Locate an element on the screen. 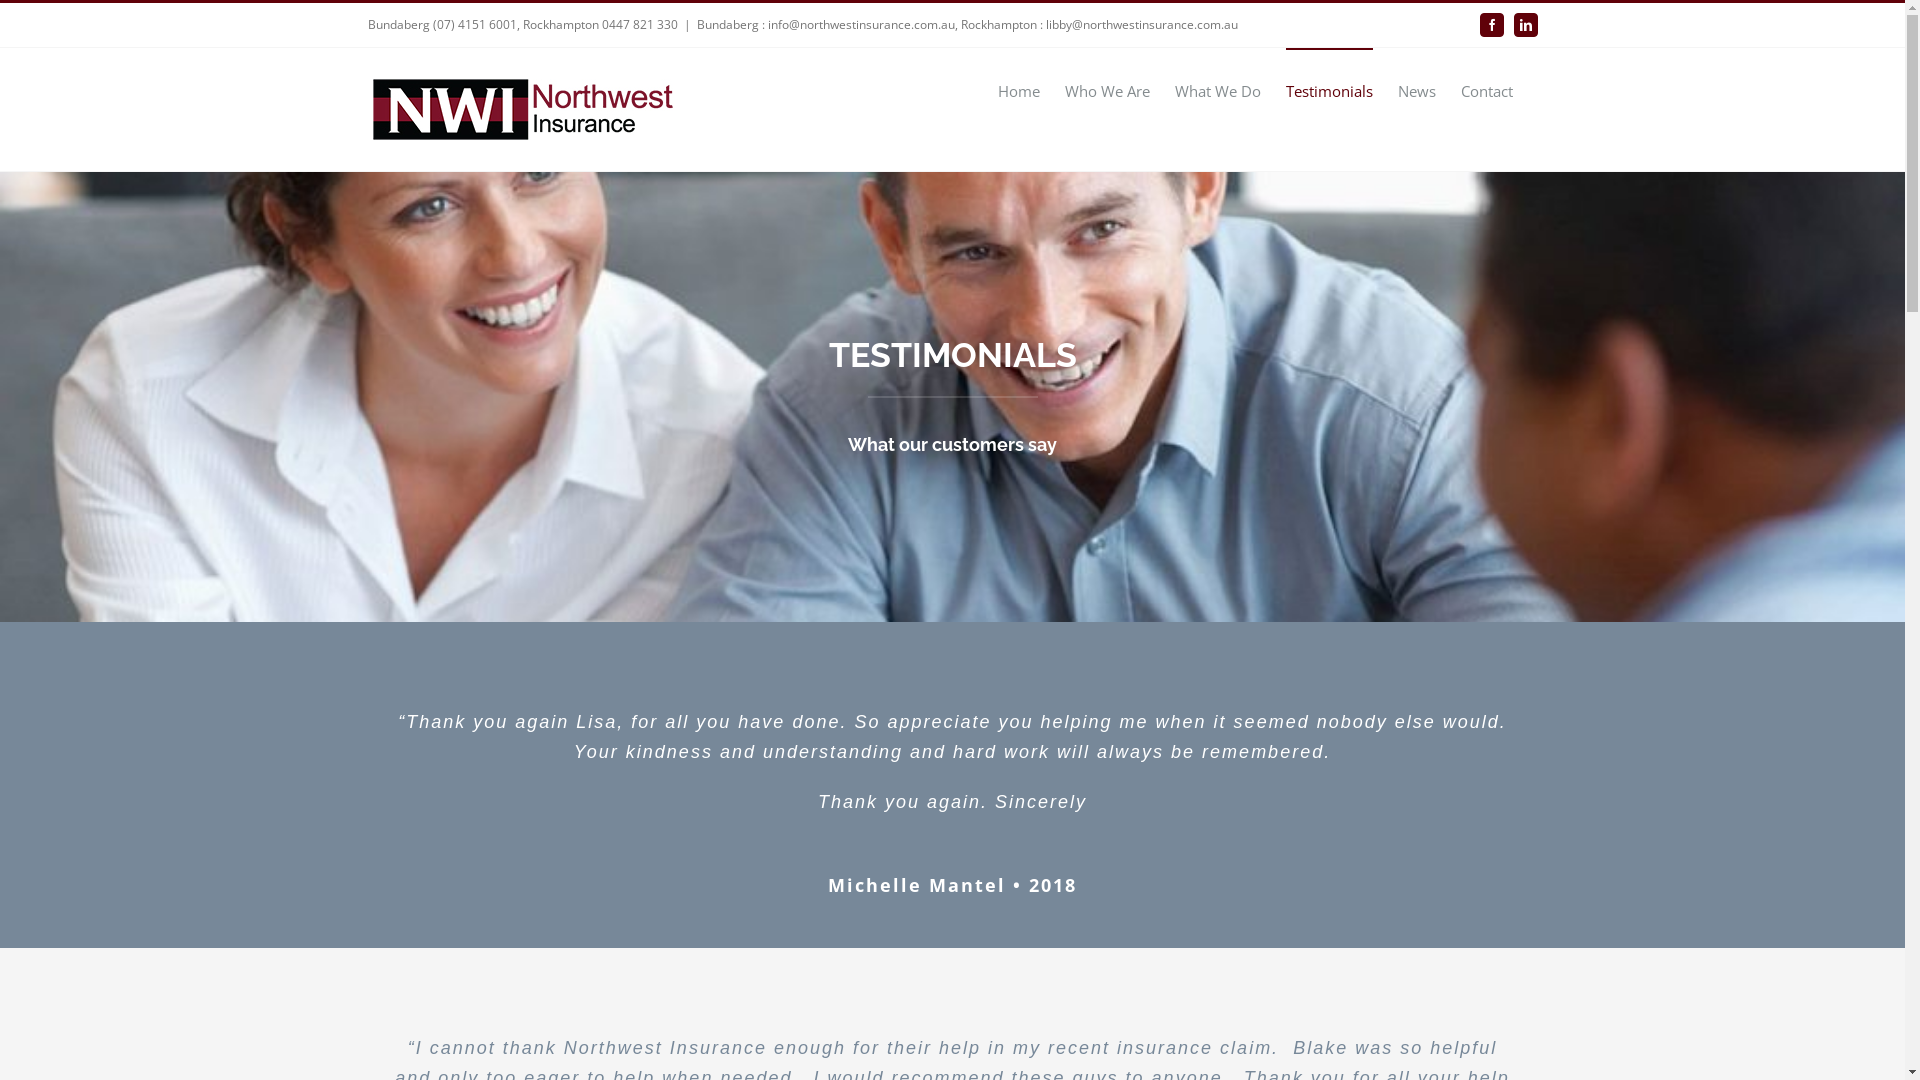 The width and height of the screenshot is (1920, 1080). What We Do is located at coordinates (1217, 90).